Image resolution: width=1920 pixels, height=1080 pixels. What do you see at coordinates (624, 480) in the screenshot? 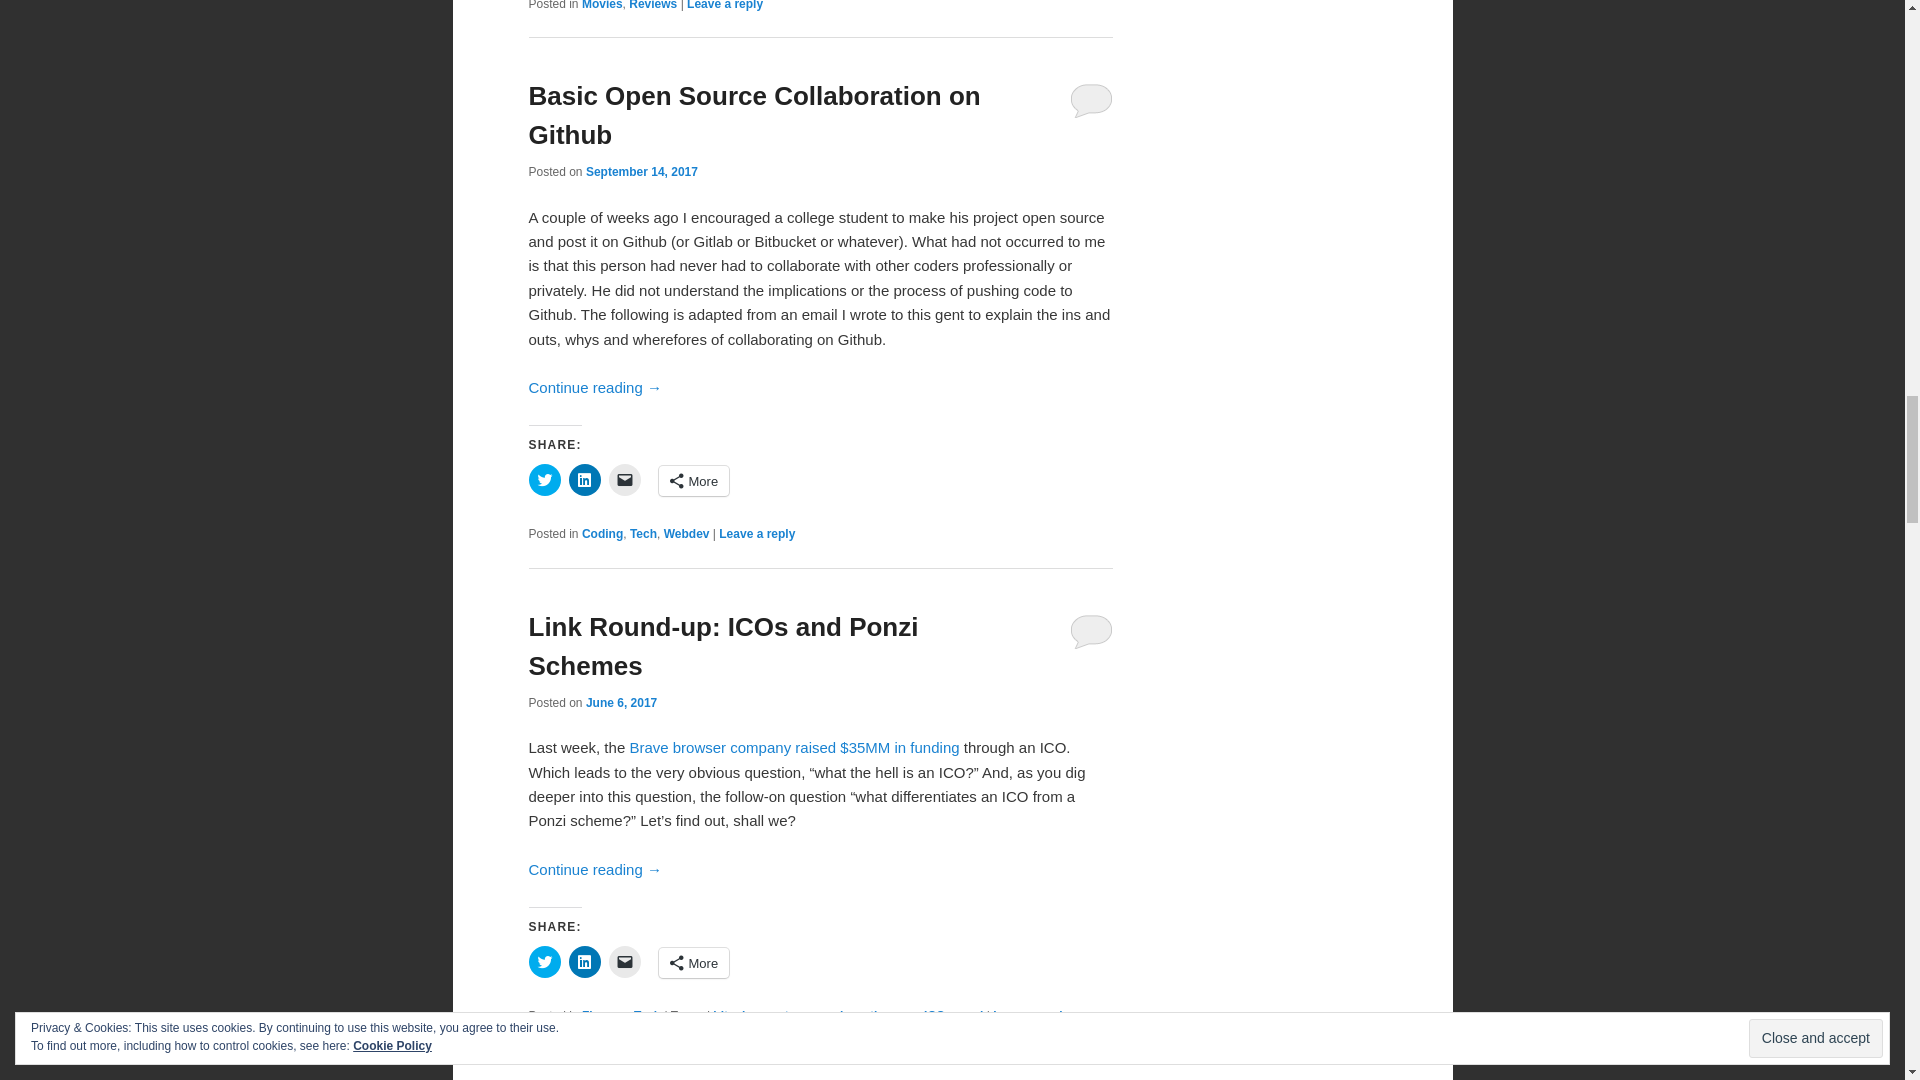
I see `Click to email a link to a friend` at bounding box center [624, 480].